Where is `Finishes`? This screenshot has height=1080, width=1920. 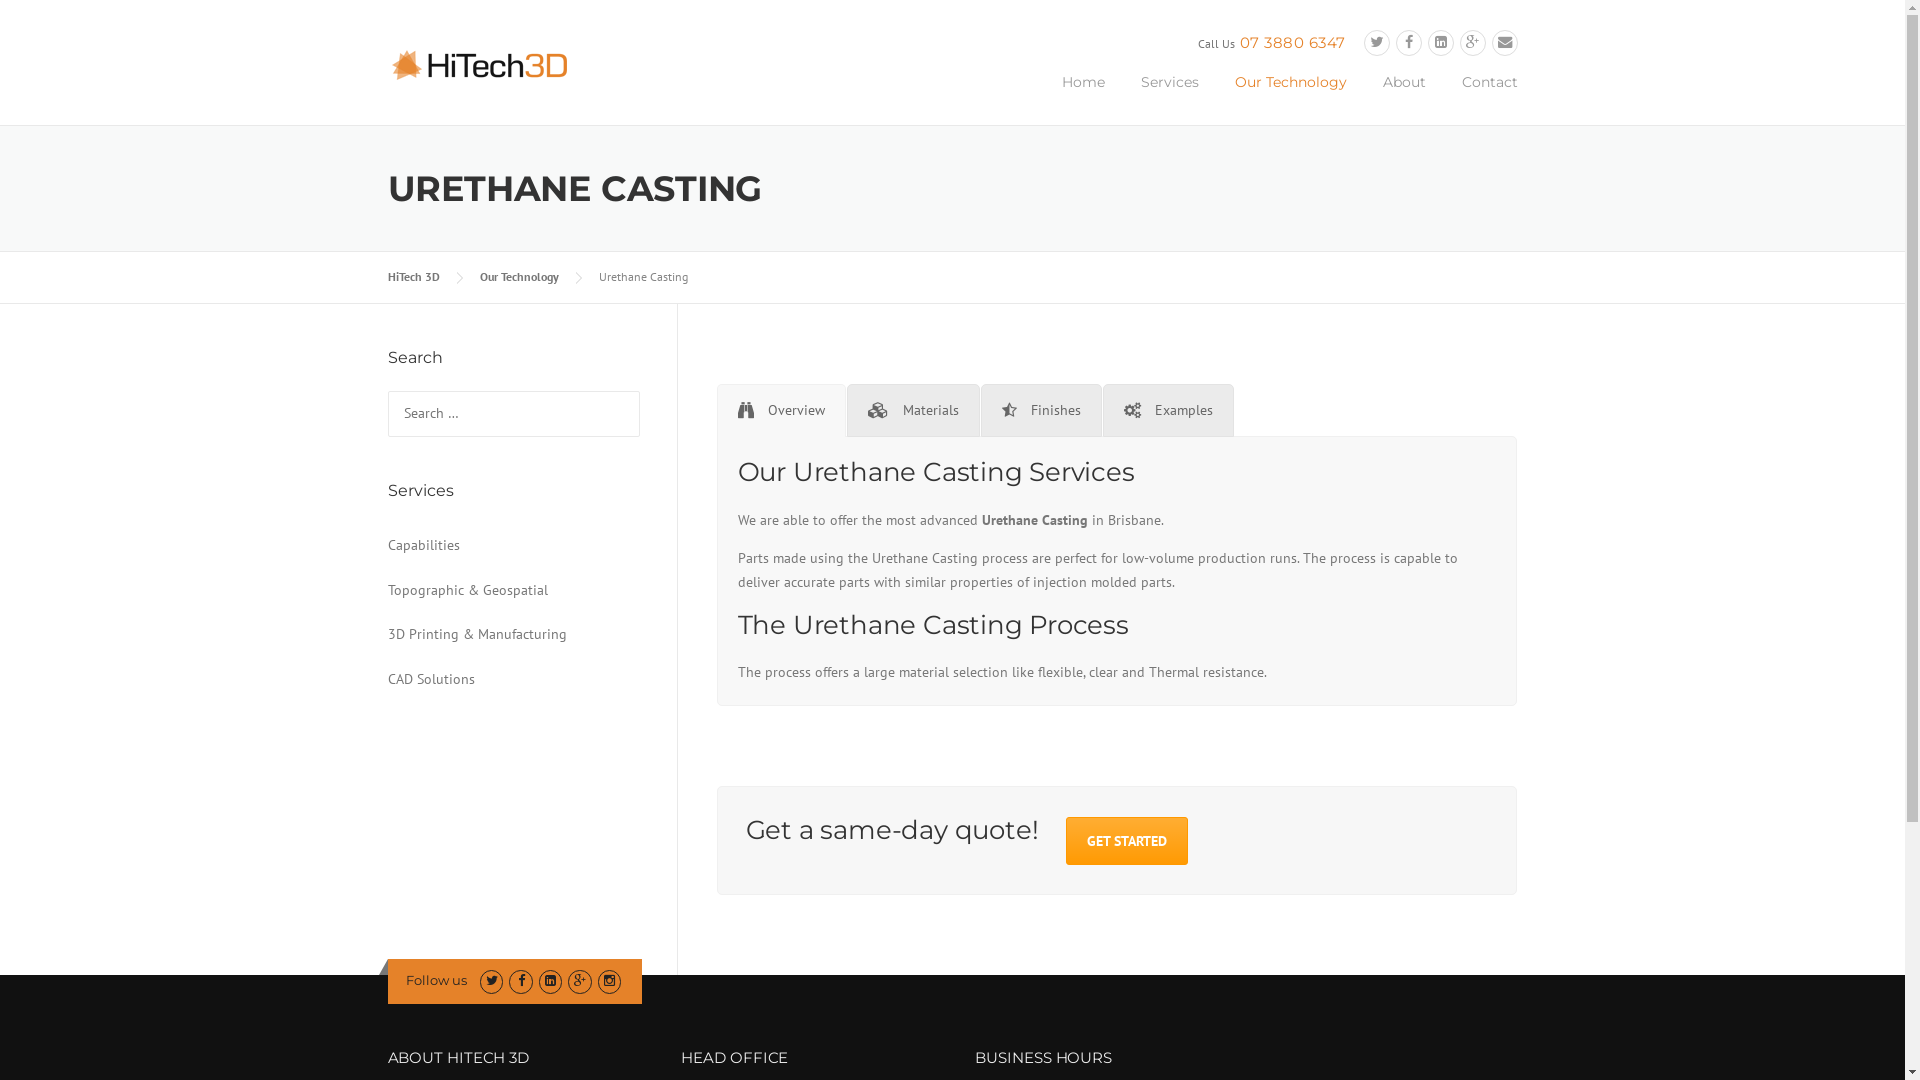 Finishes is located at coordinates (1040, 411).